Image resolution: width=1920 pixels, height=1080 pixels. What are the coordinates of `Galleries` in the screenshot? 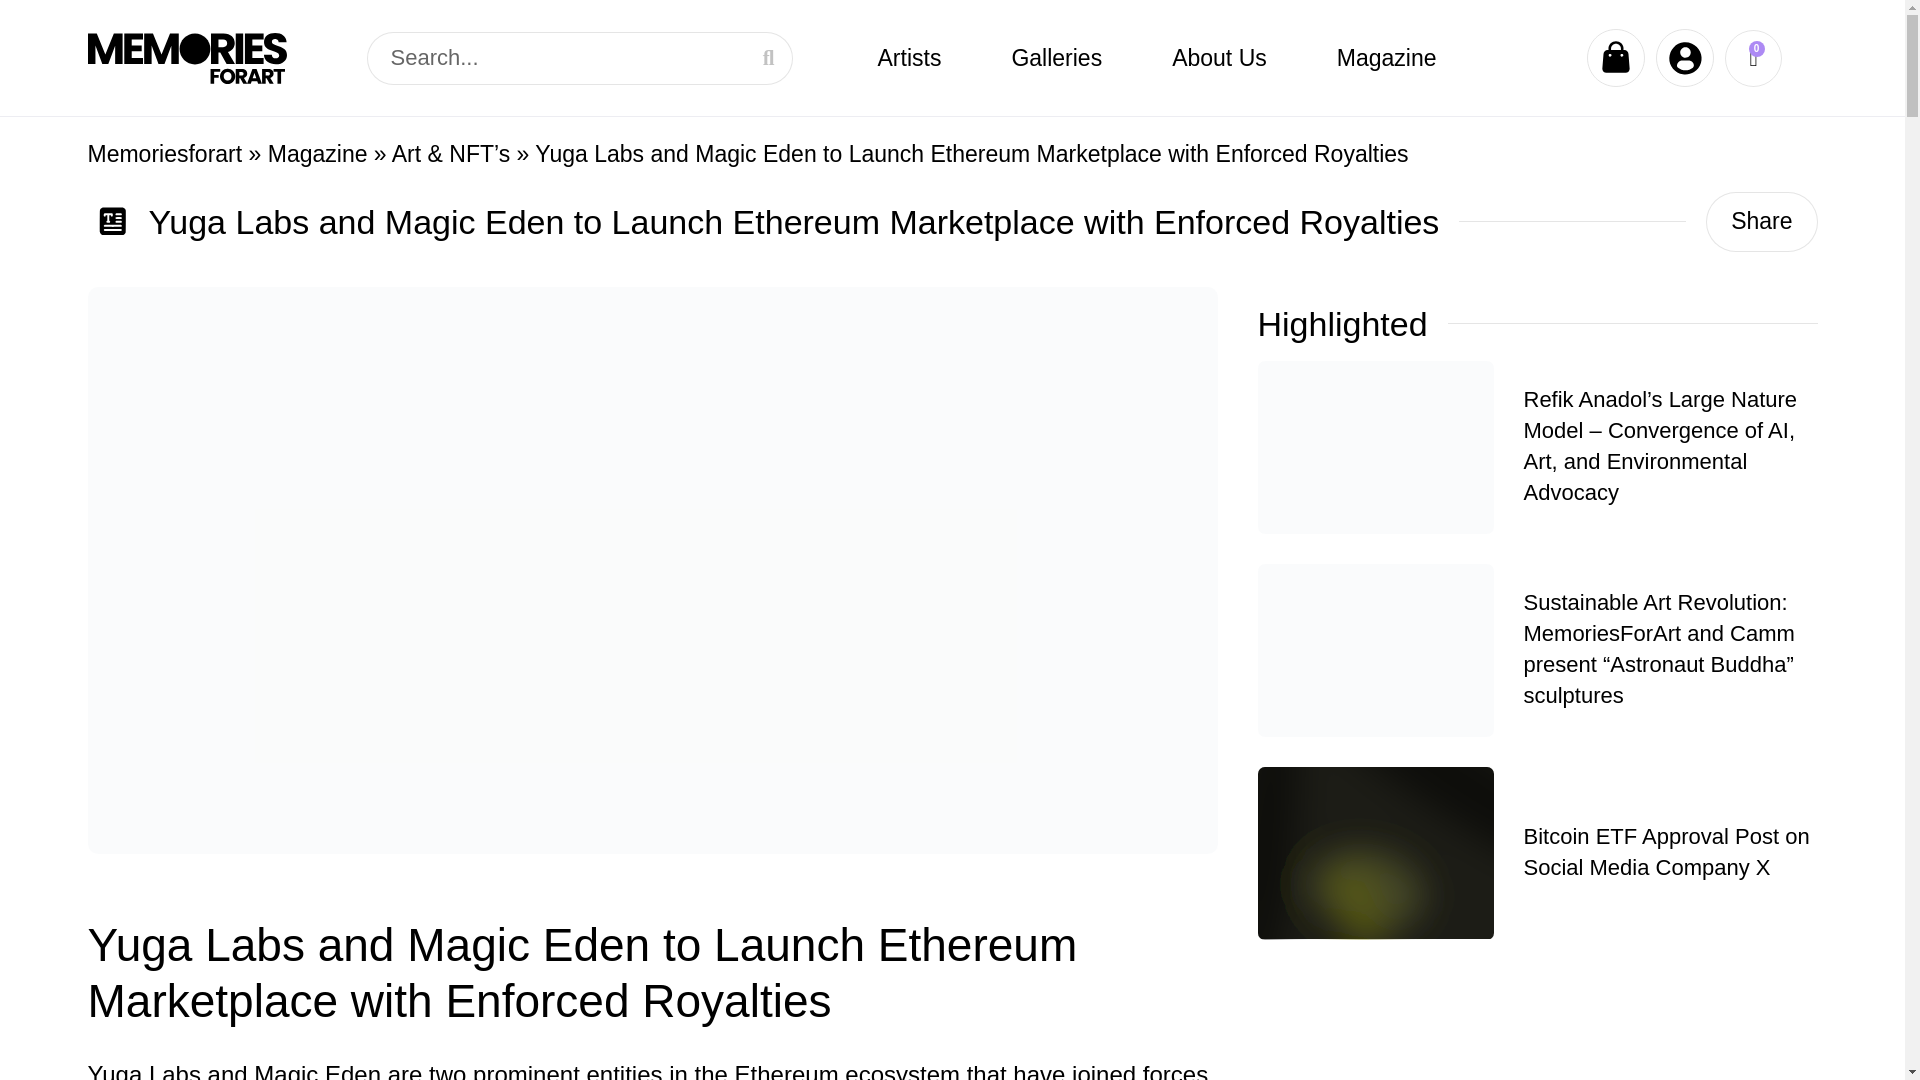 It's located at (1056, 58).